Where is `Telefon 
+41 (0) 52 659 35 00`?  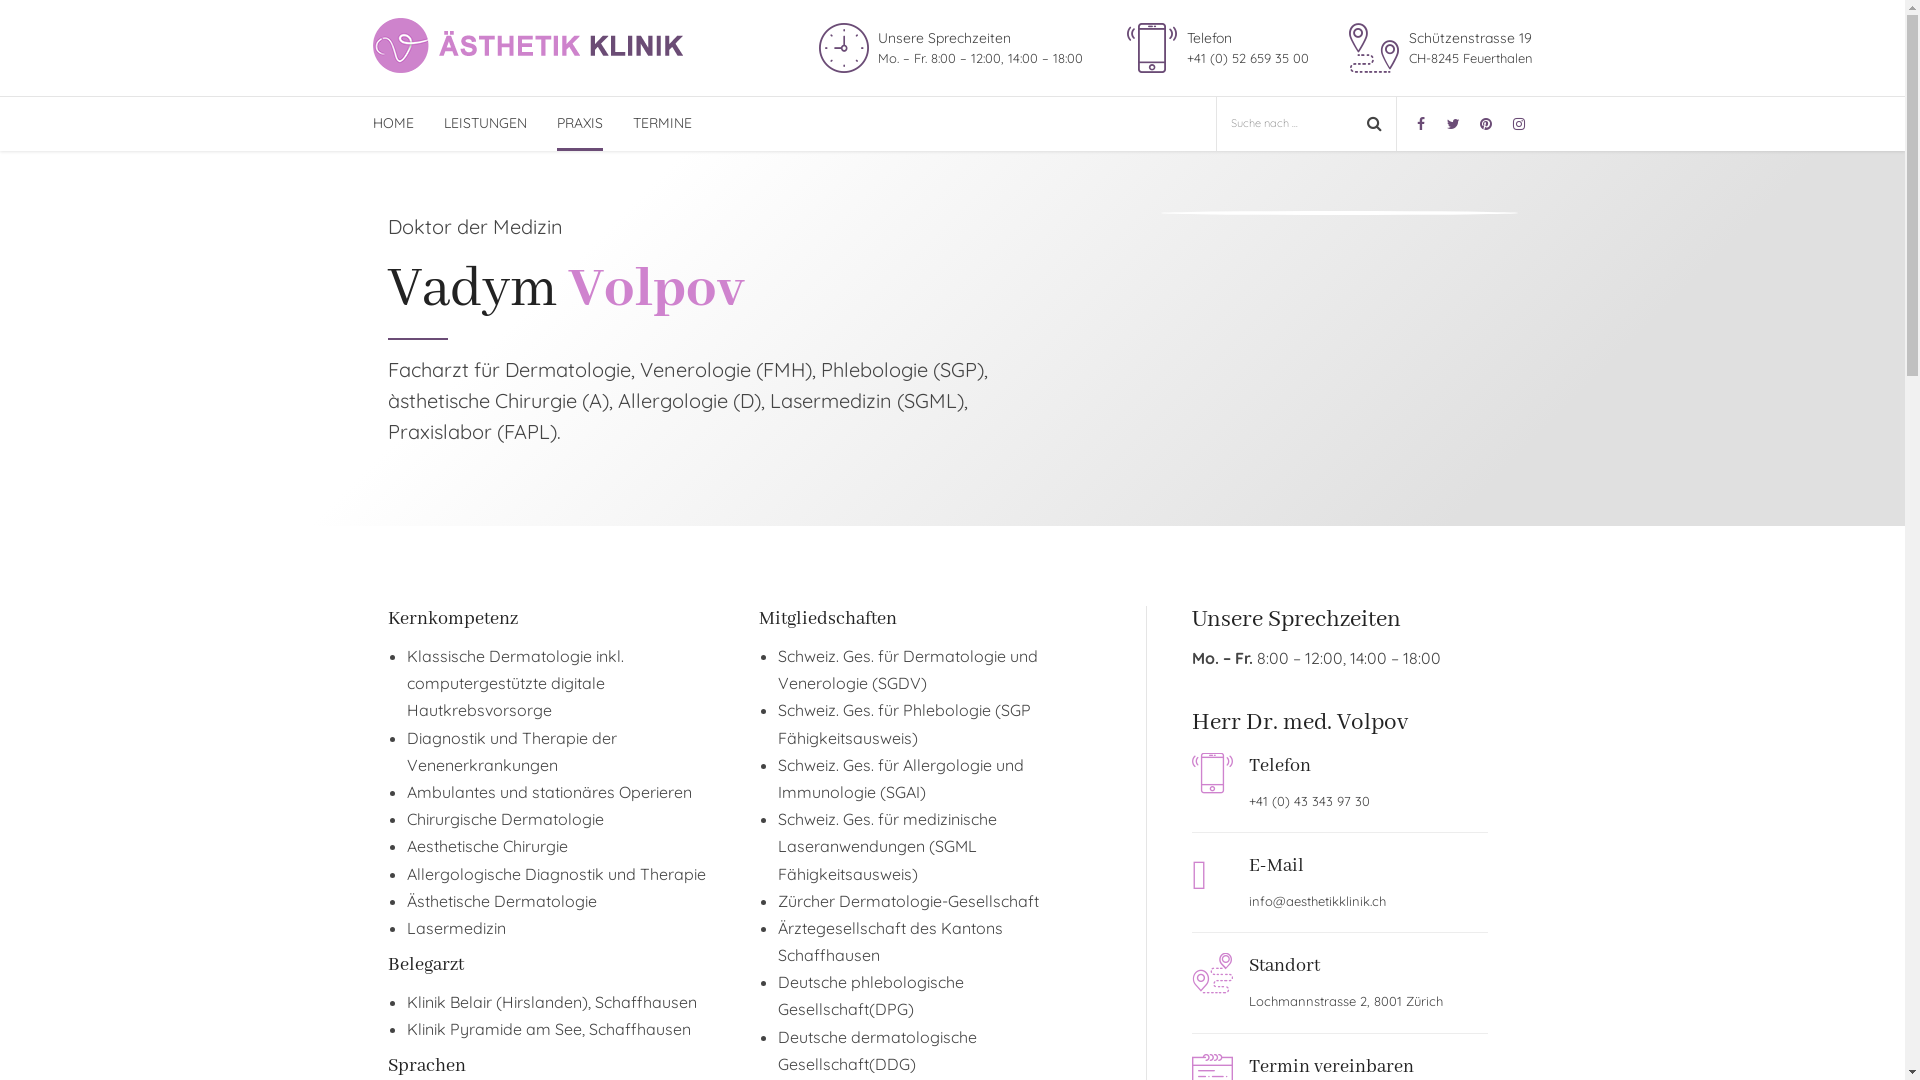 Telefon 
+41 (0) 52 659 35 00 is located at coordinates (1216, 48).